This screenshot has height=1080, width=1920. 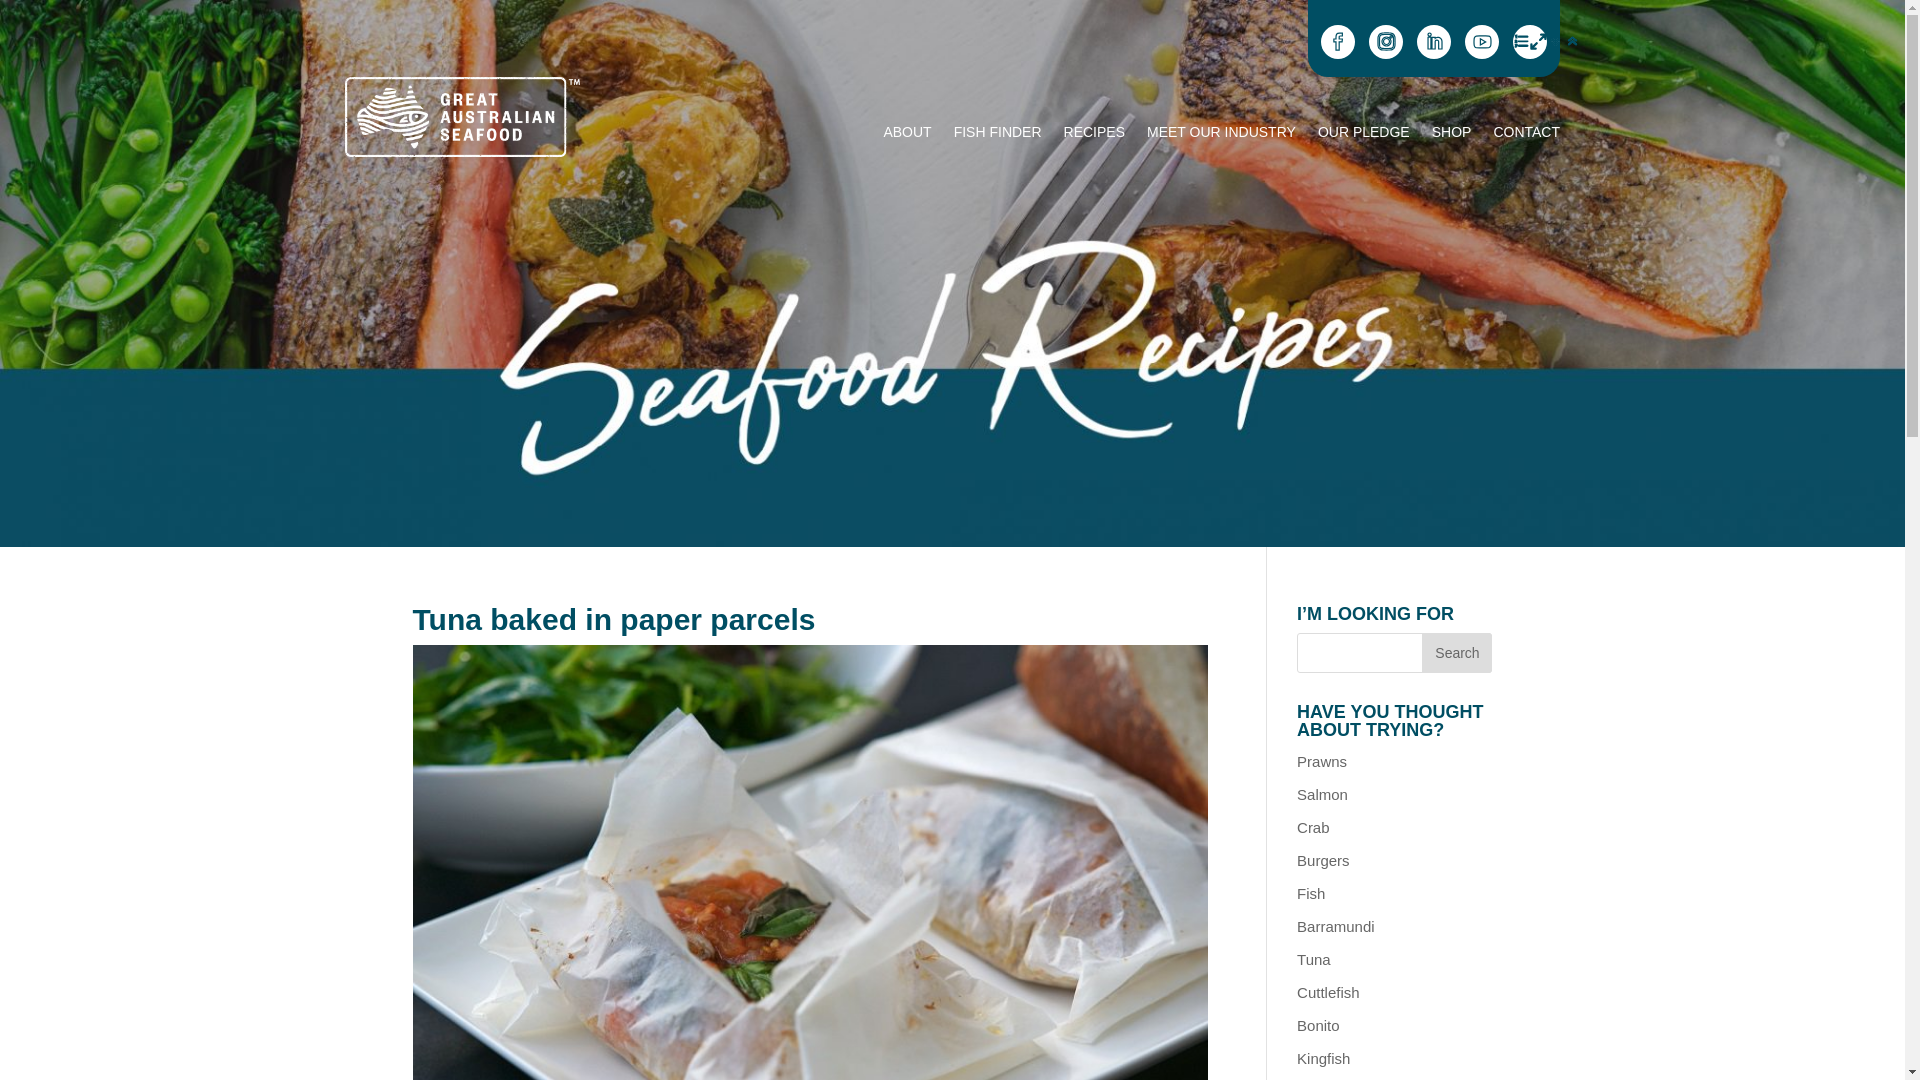 What do you see at coordinates (1311, 894) in the screenshot?
I see `Fish` at bounding box center [1311, 894].